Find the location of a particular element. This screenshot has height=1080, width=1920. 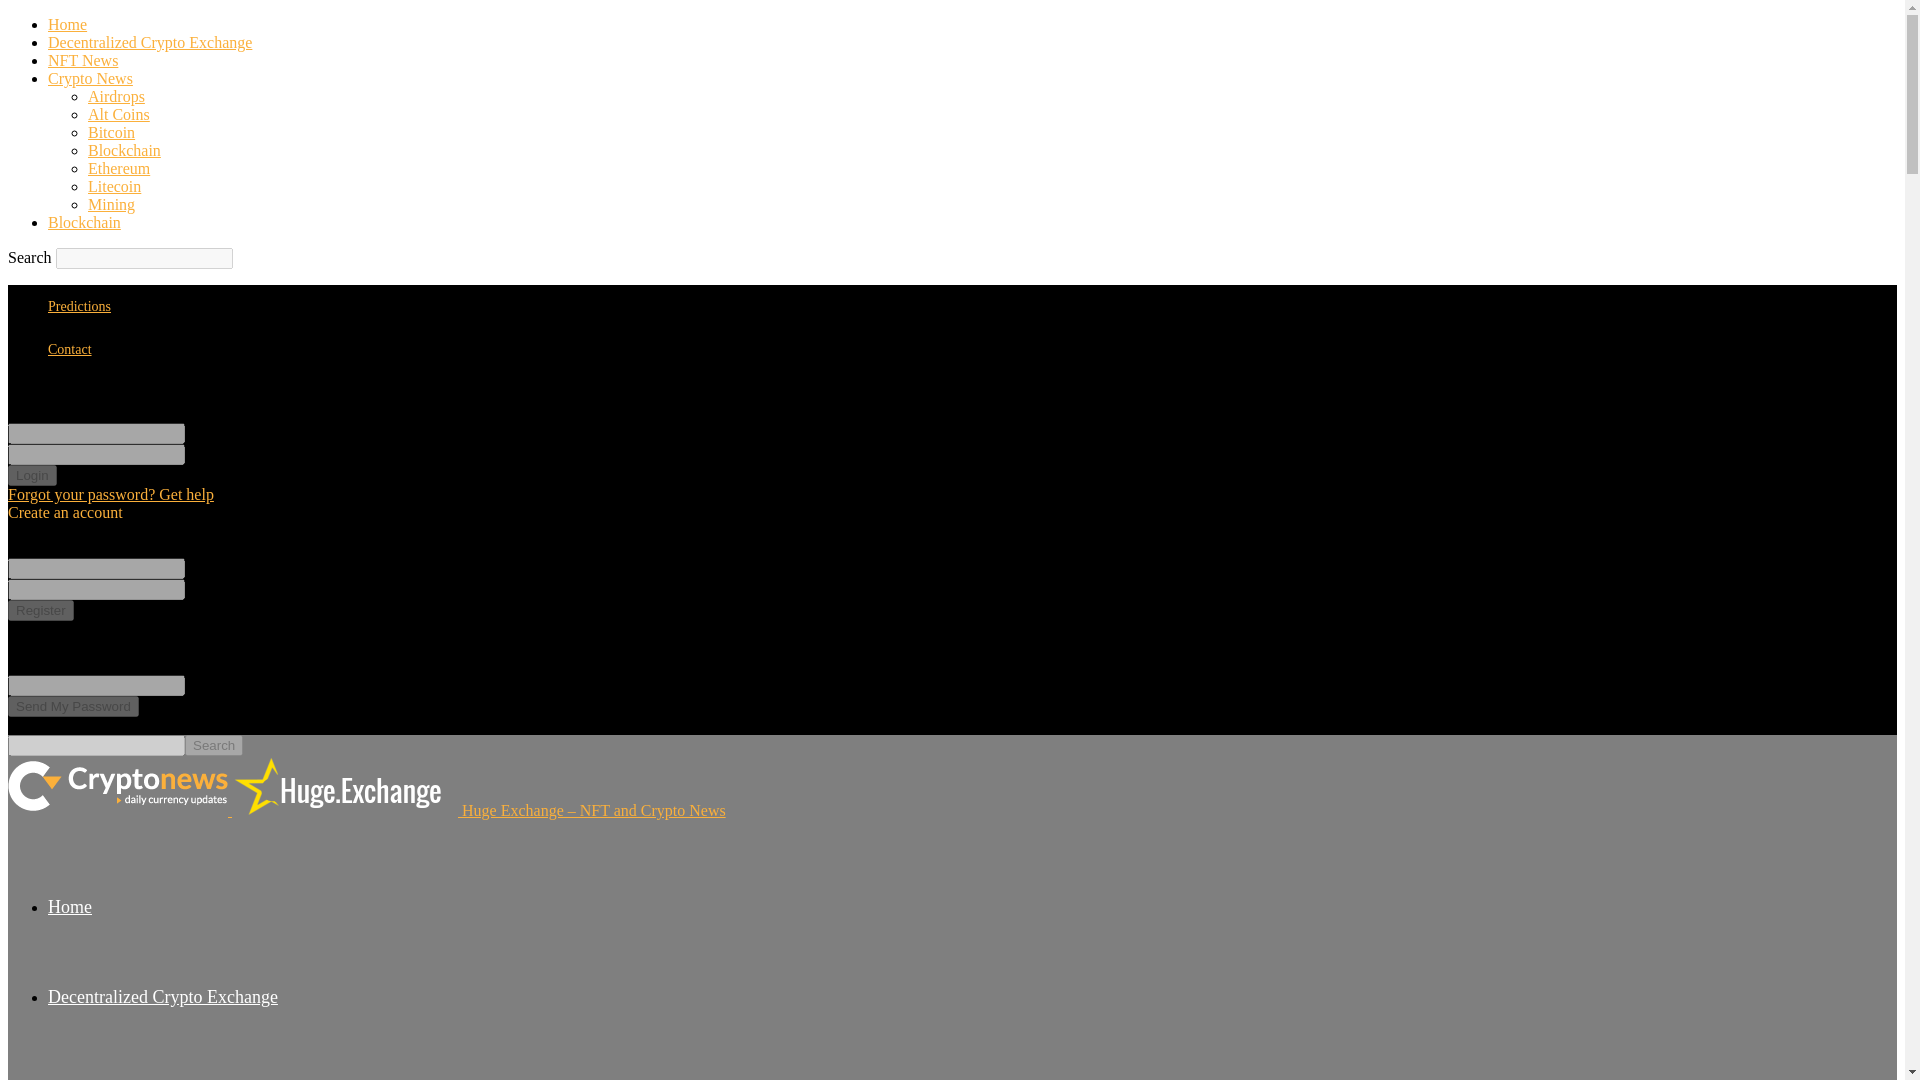

Crypto News is located at coordinates (90, 78).